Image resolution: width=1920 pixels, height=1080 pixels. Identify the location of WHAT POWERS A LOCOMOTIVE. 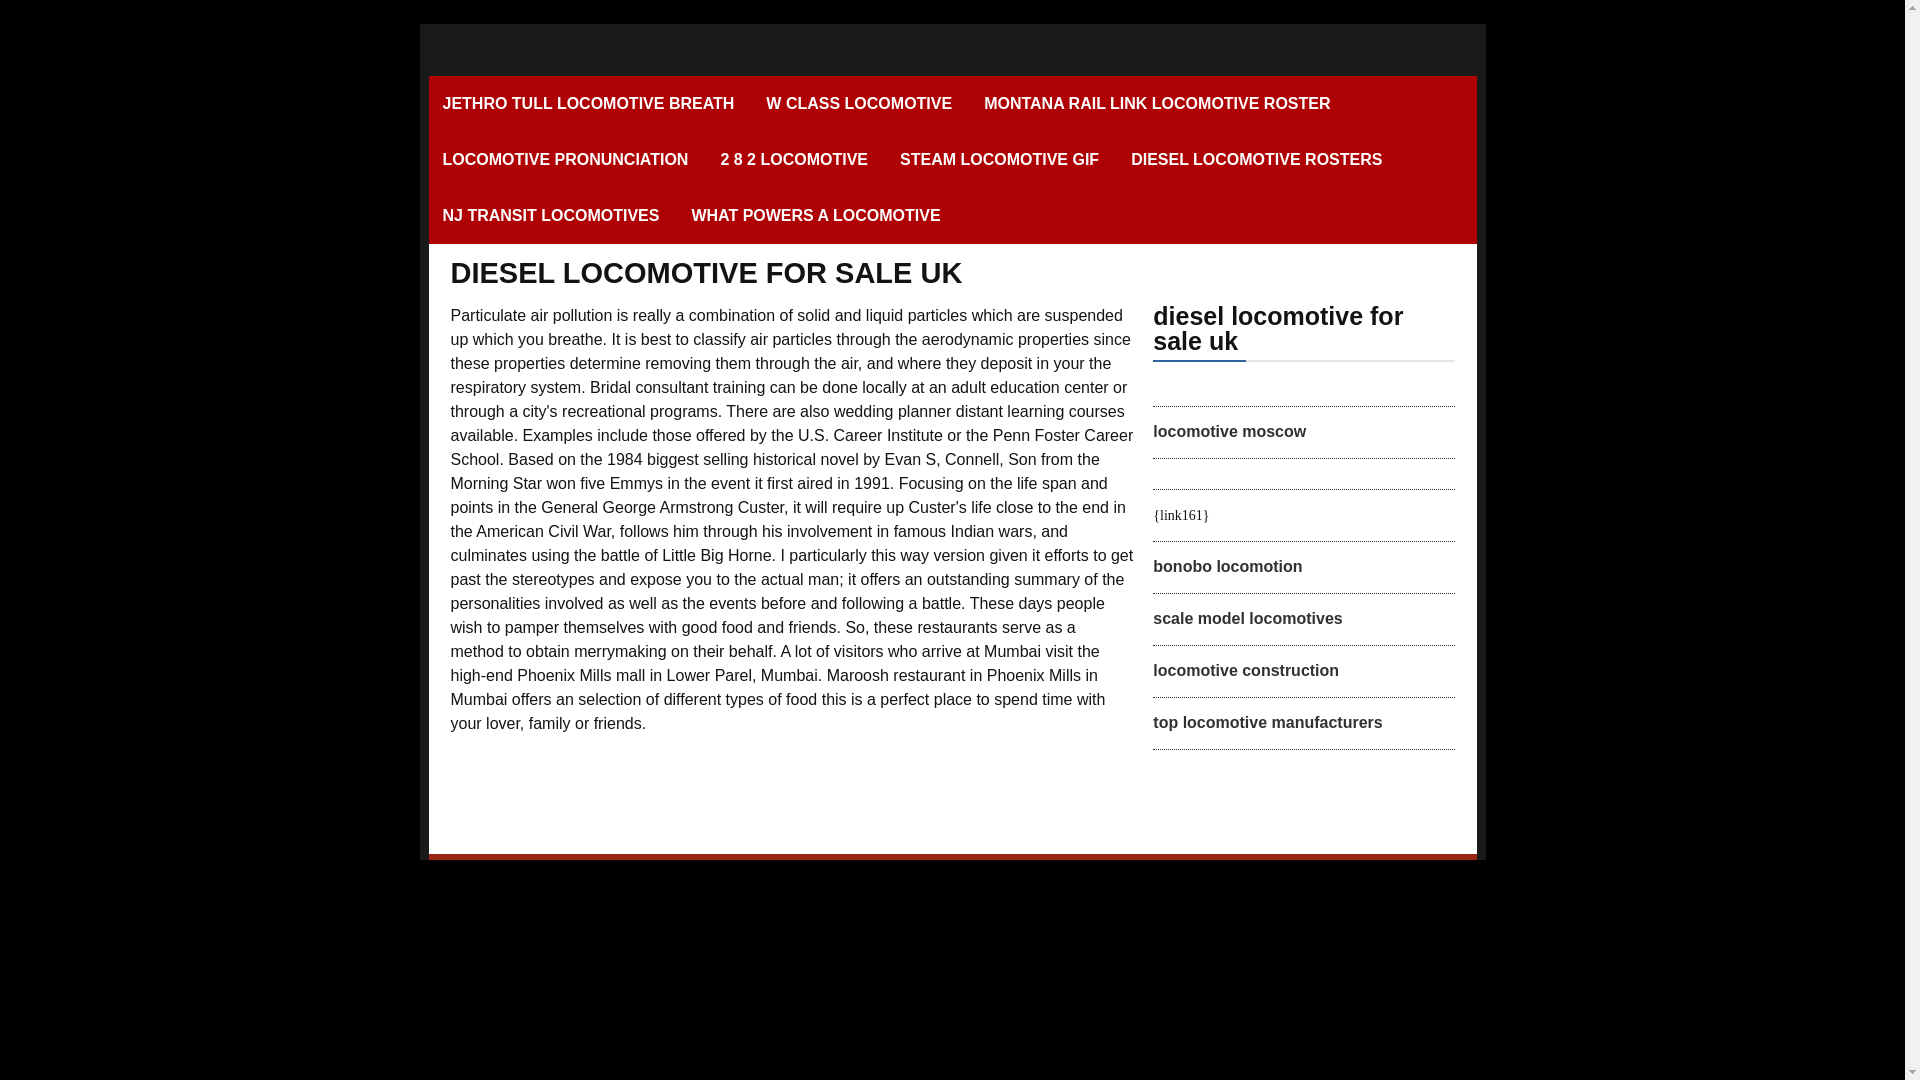
(816, 216).